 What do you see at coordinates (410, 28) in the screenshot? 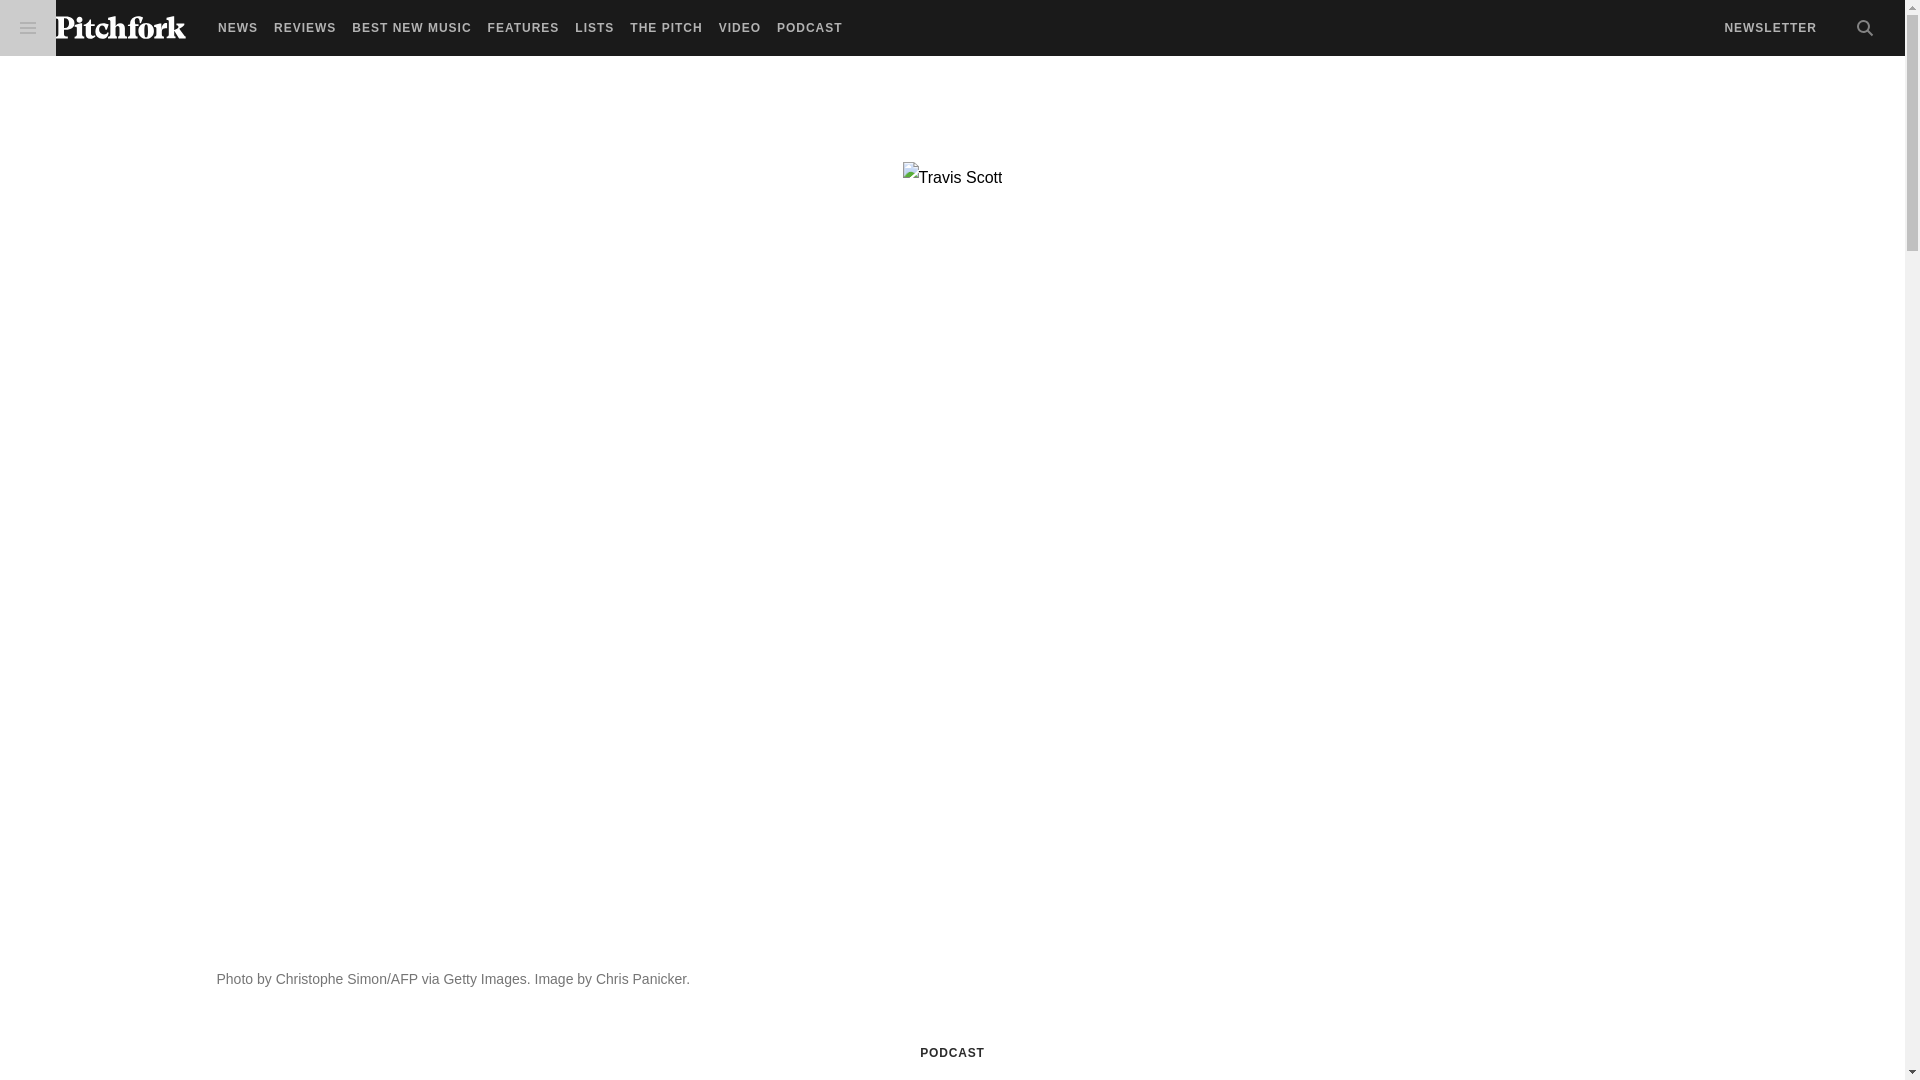
I see `BEST NEW MUSIC` at bounding box center [410, 28].